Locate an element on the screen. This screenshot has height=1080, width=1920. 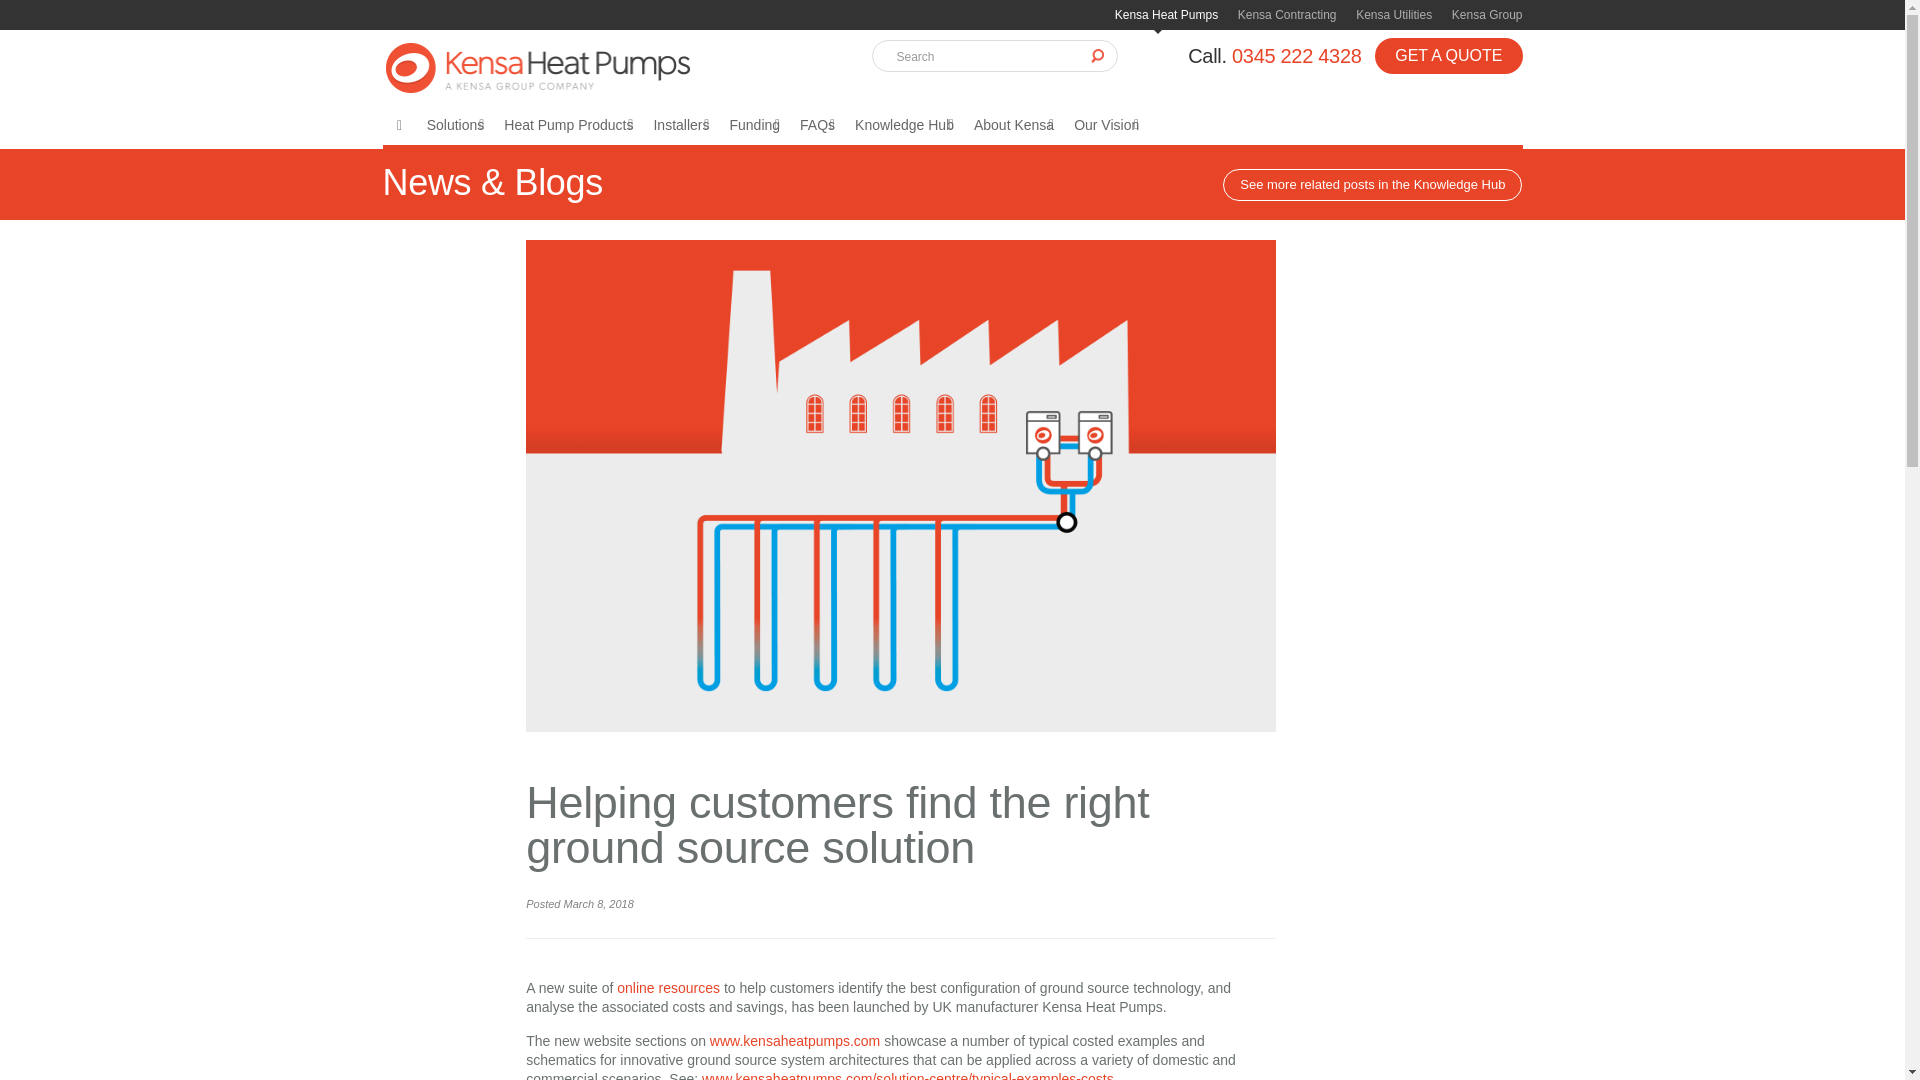
Solutions is located at coordinates (456, 124).